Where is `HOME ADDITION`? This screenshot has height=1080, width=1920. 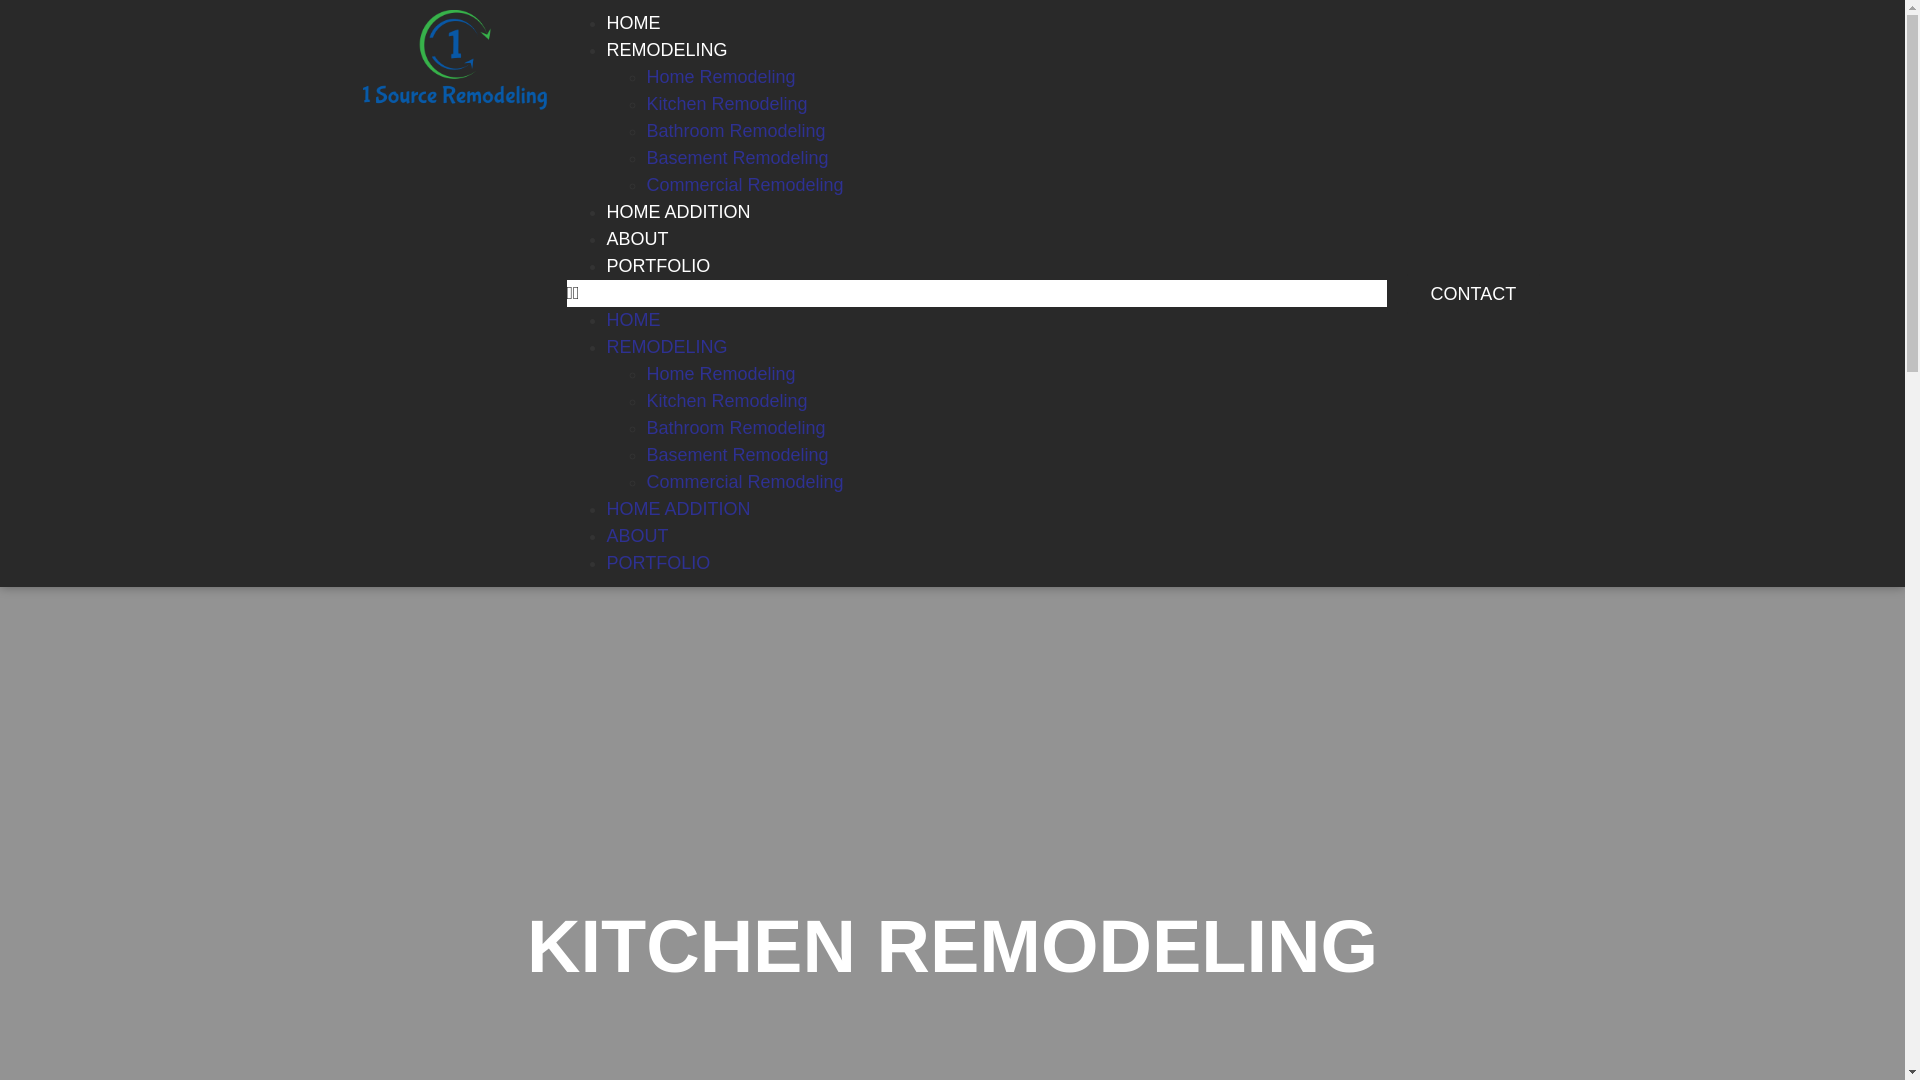 HOME ADDITION is located at coordinates (678, 212).